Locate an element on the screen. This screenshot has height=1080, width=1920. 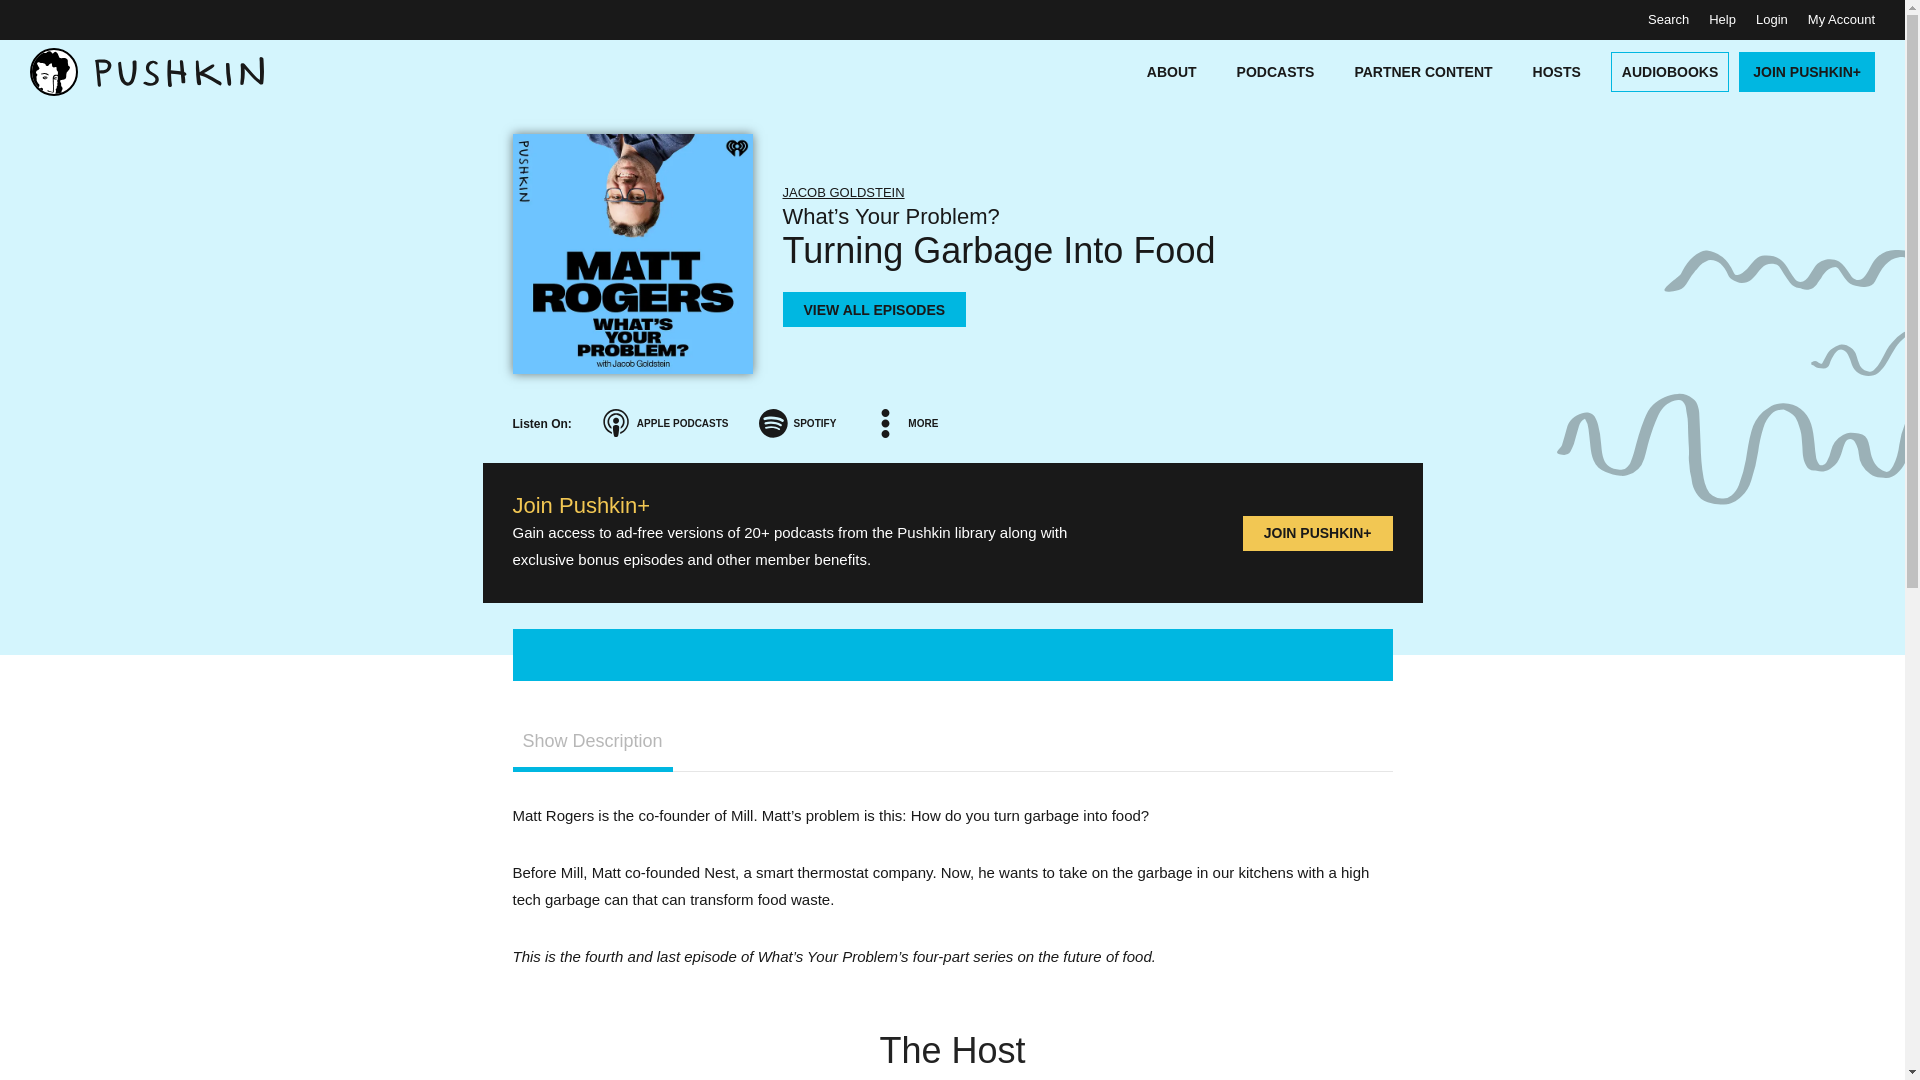
MORE is located at coordinates (906, 422).